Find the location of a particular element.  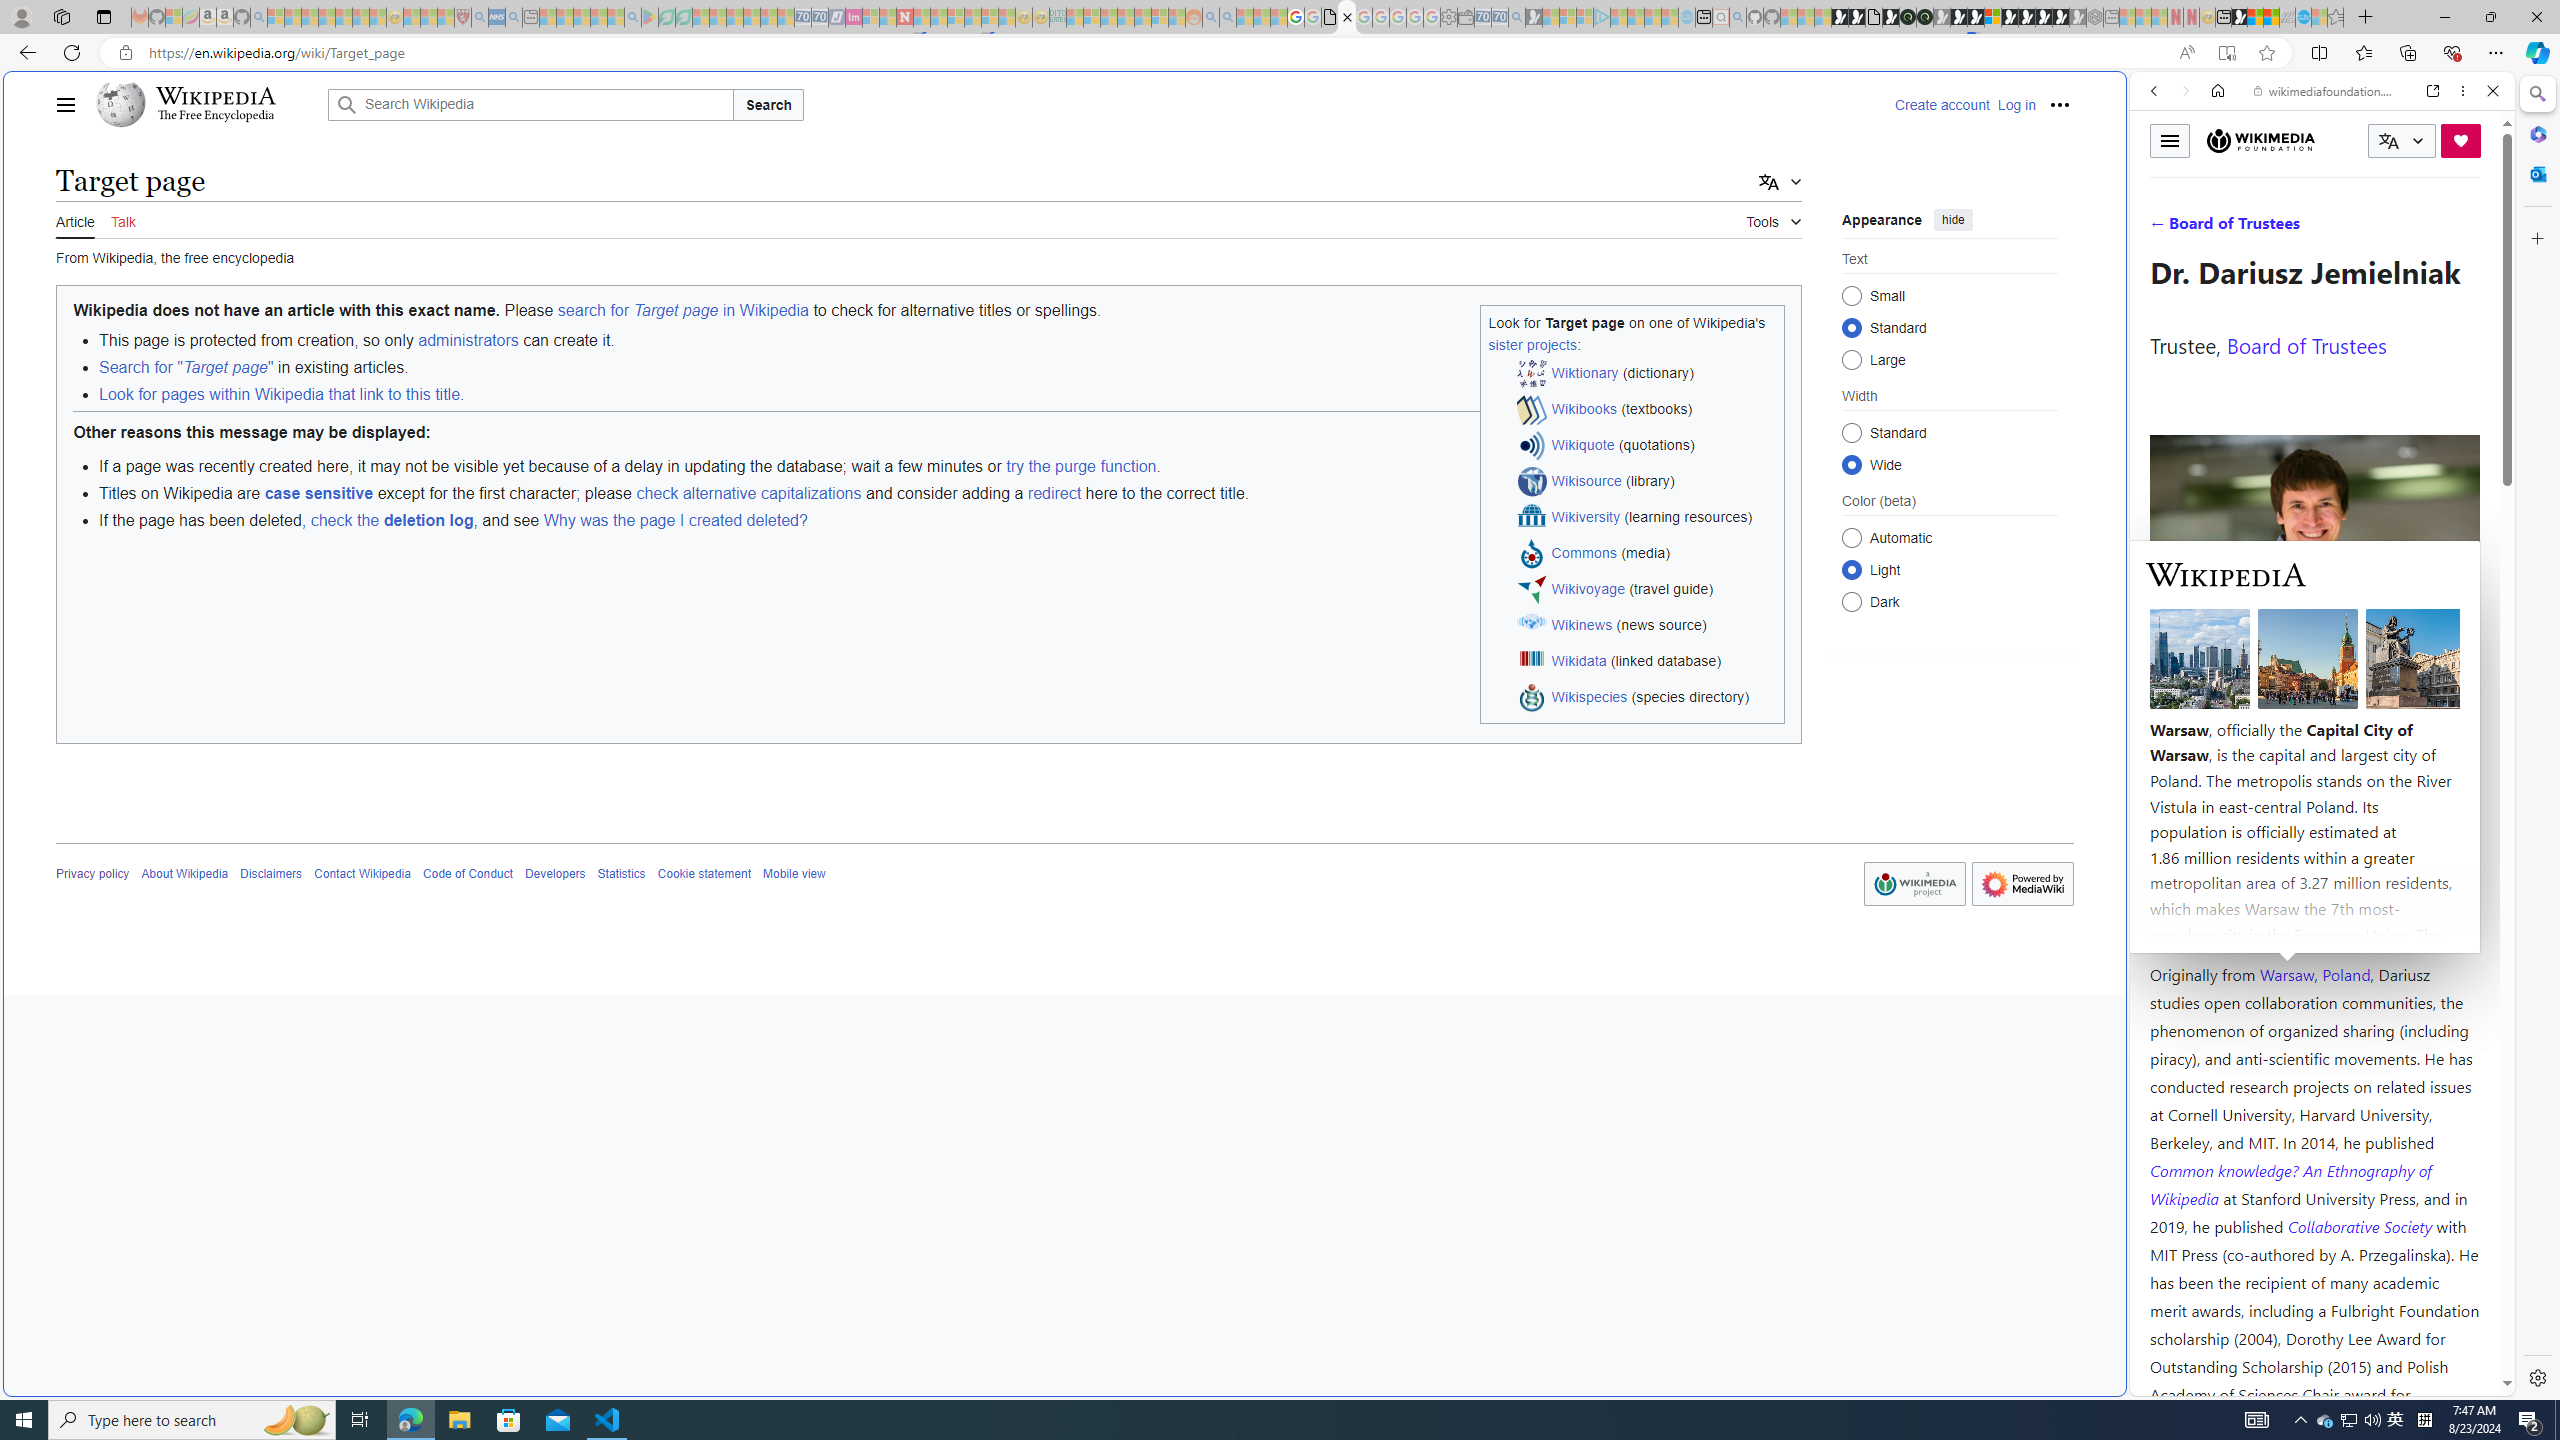

list of asthma inhalers uk - Search - Sleeping is located at coordinates (480, 17).